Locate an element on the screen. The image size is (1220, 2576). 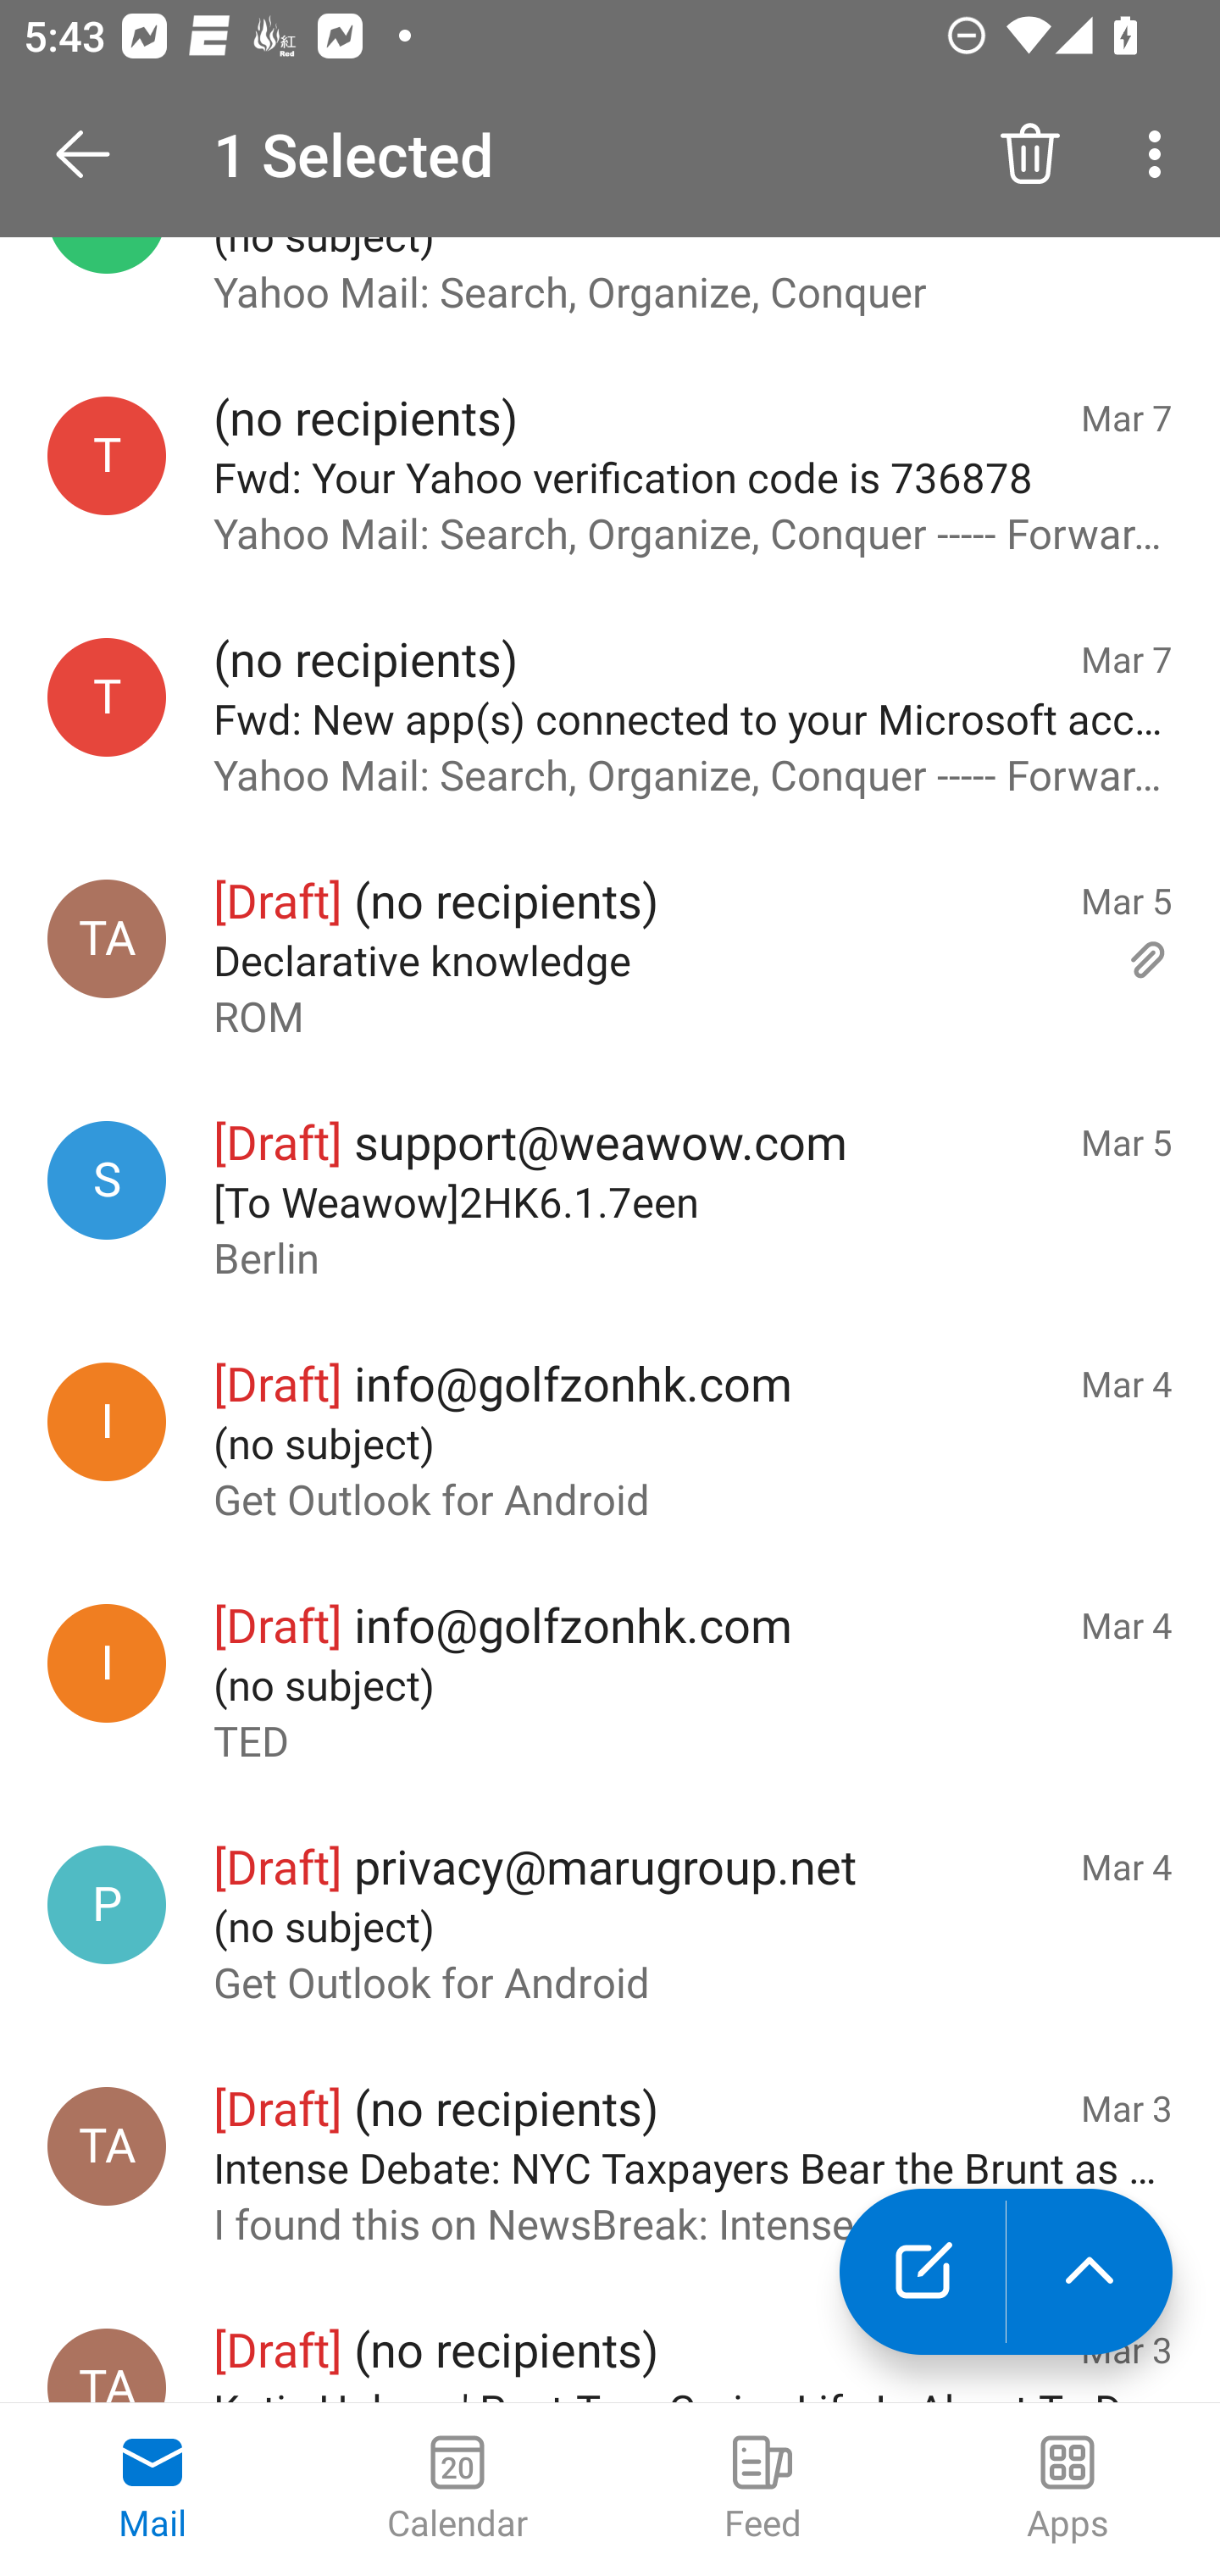
Open Navigation Drawer is located at coordinates (94, 154).